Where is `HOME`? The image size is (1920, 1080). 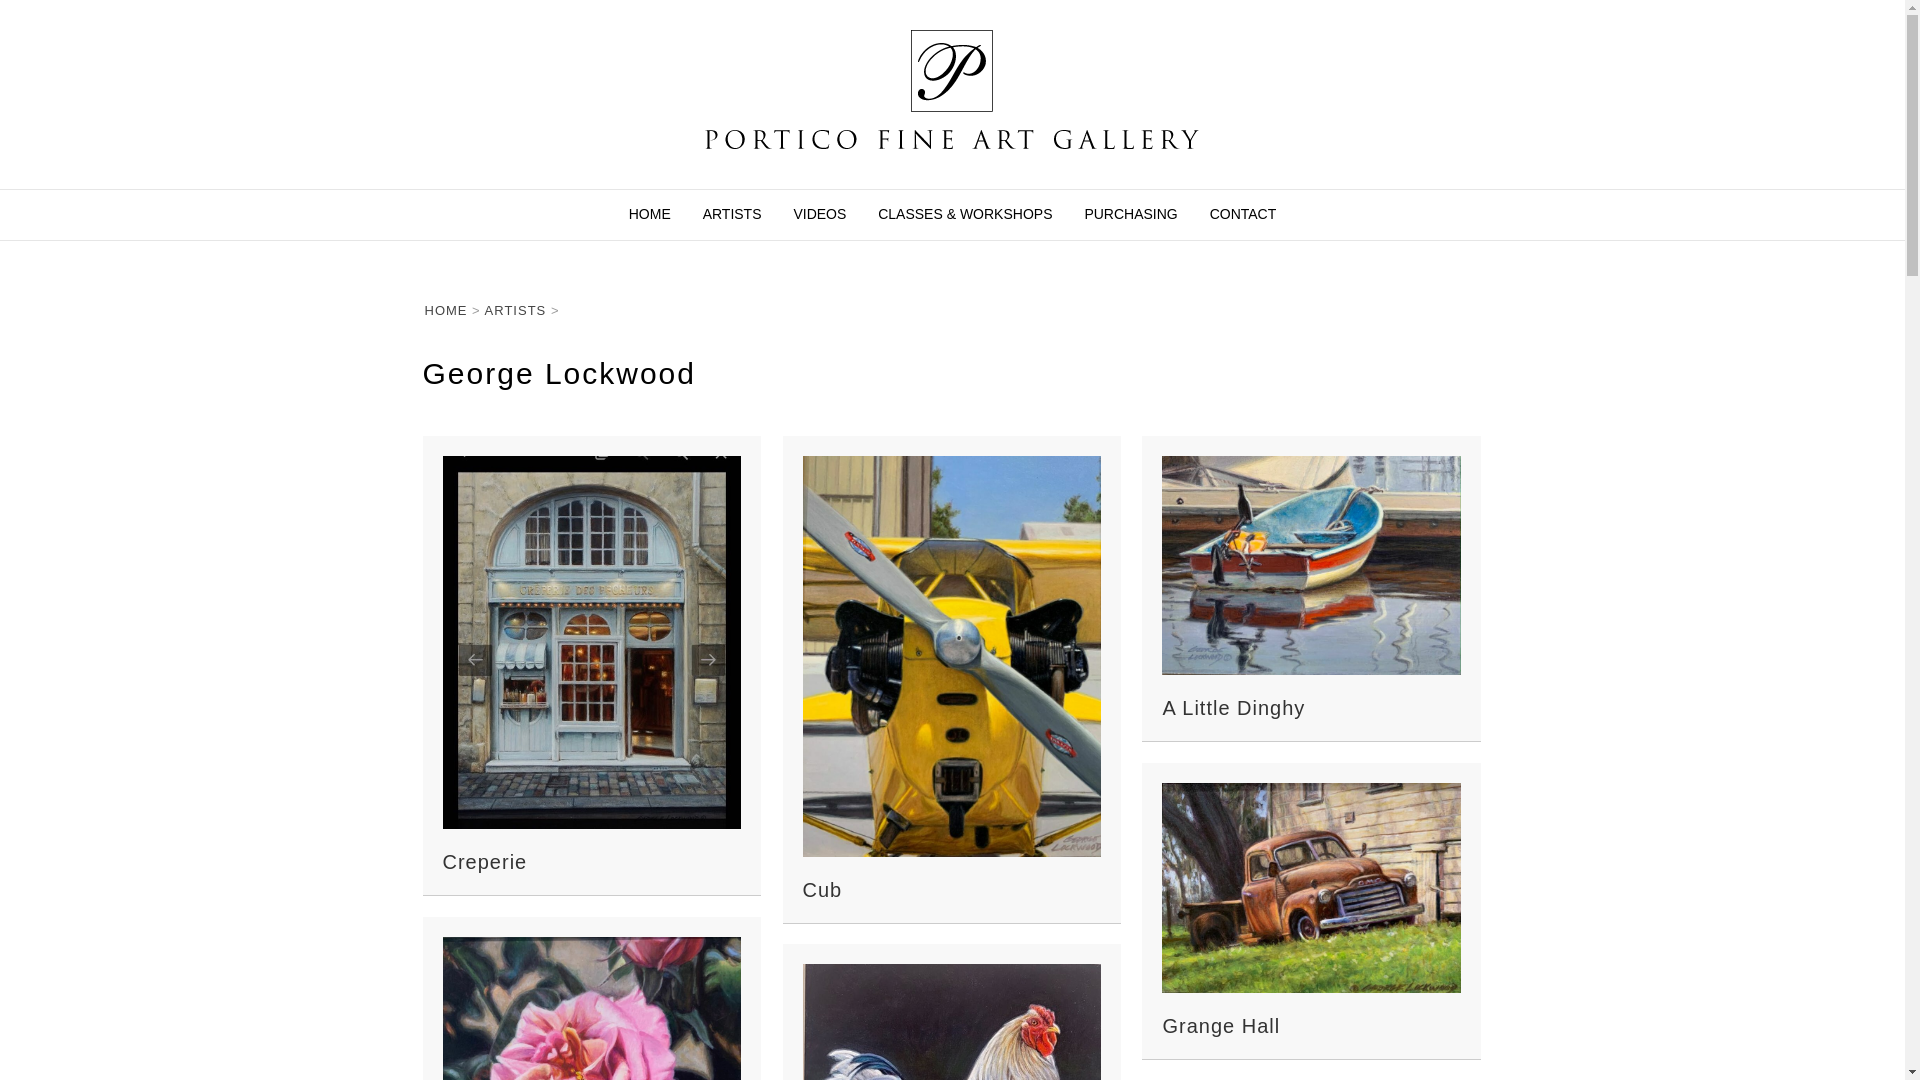
HOME is located at coordinates (650, 214).